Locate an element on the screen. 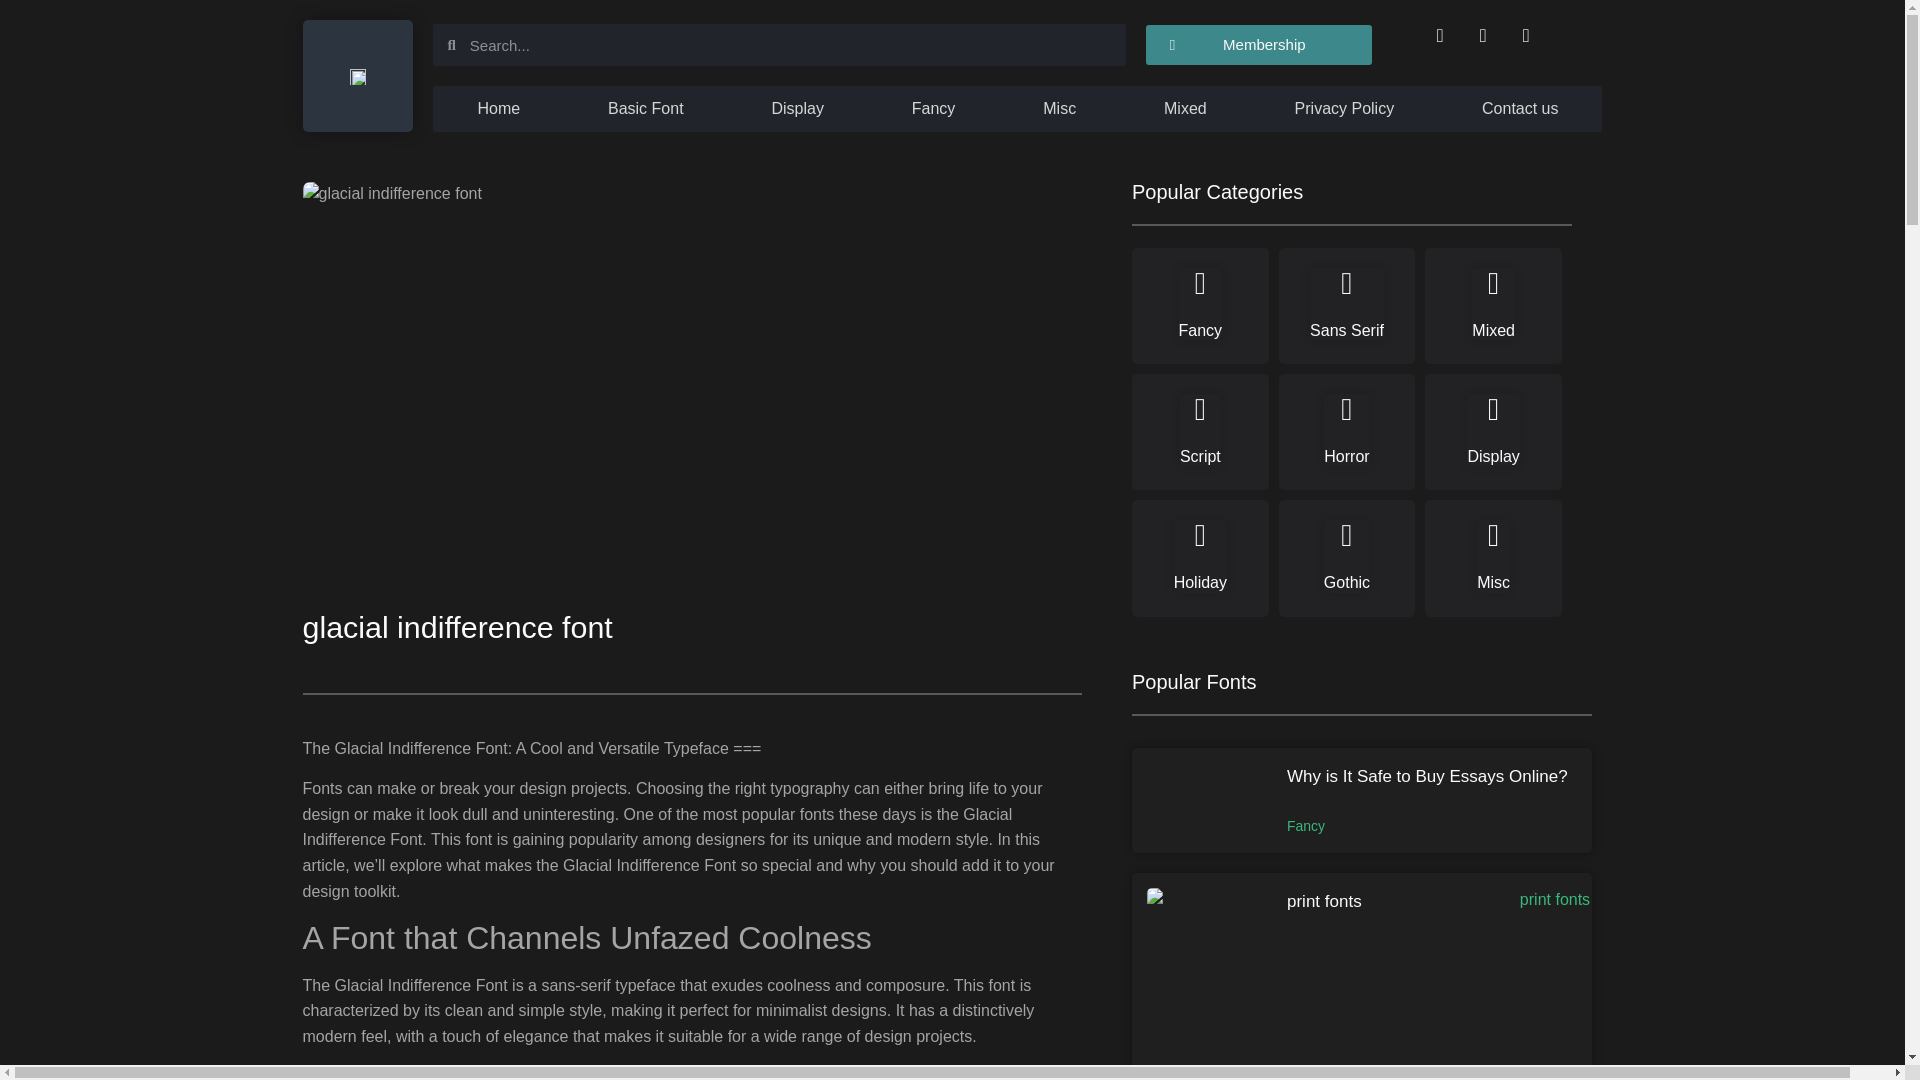 The width and height of the screenshot is (1920, 1080). Mixed is located at coordinates (1185, 108).